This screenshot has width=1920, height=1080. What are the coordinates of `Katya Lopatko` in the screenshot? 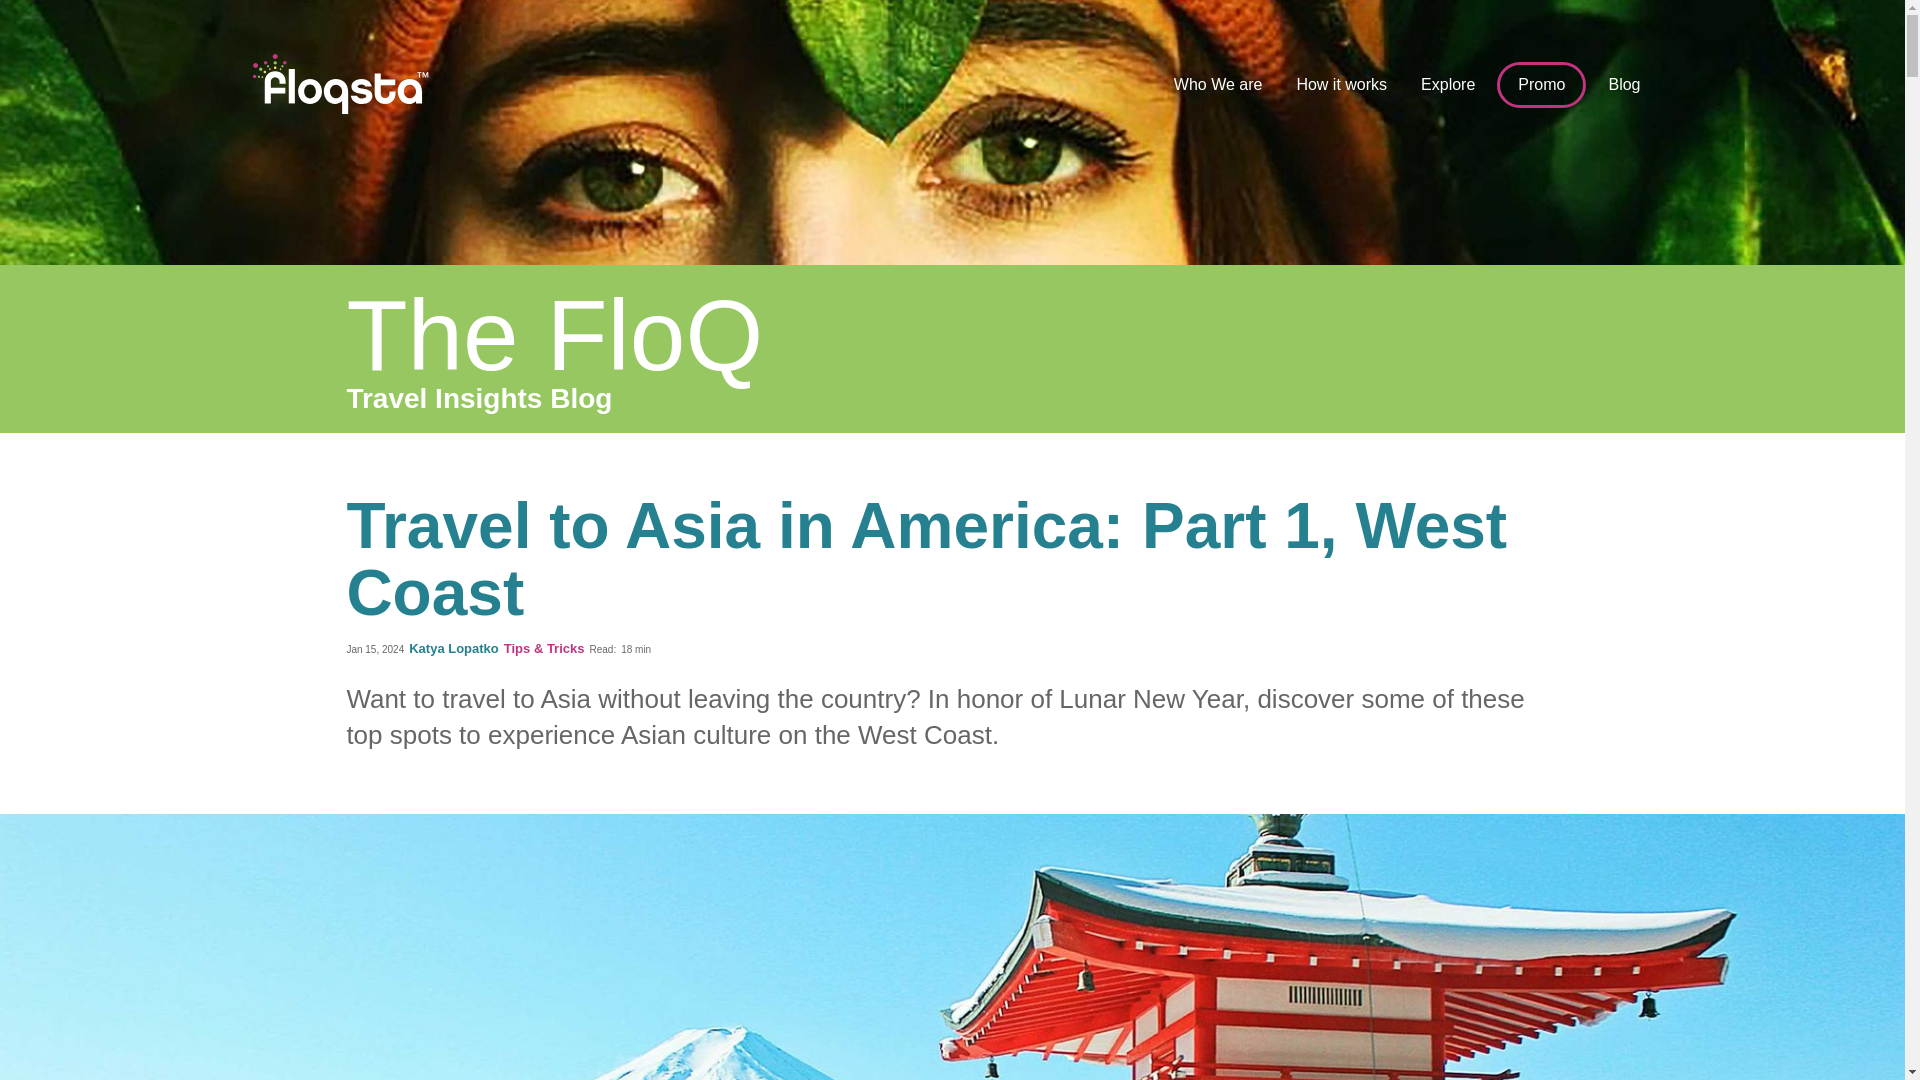 It's located at (456, 648).